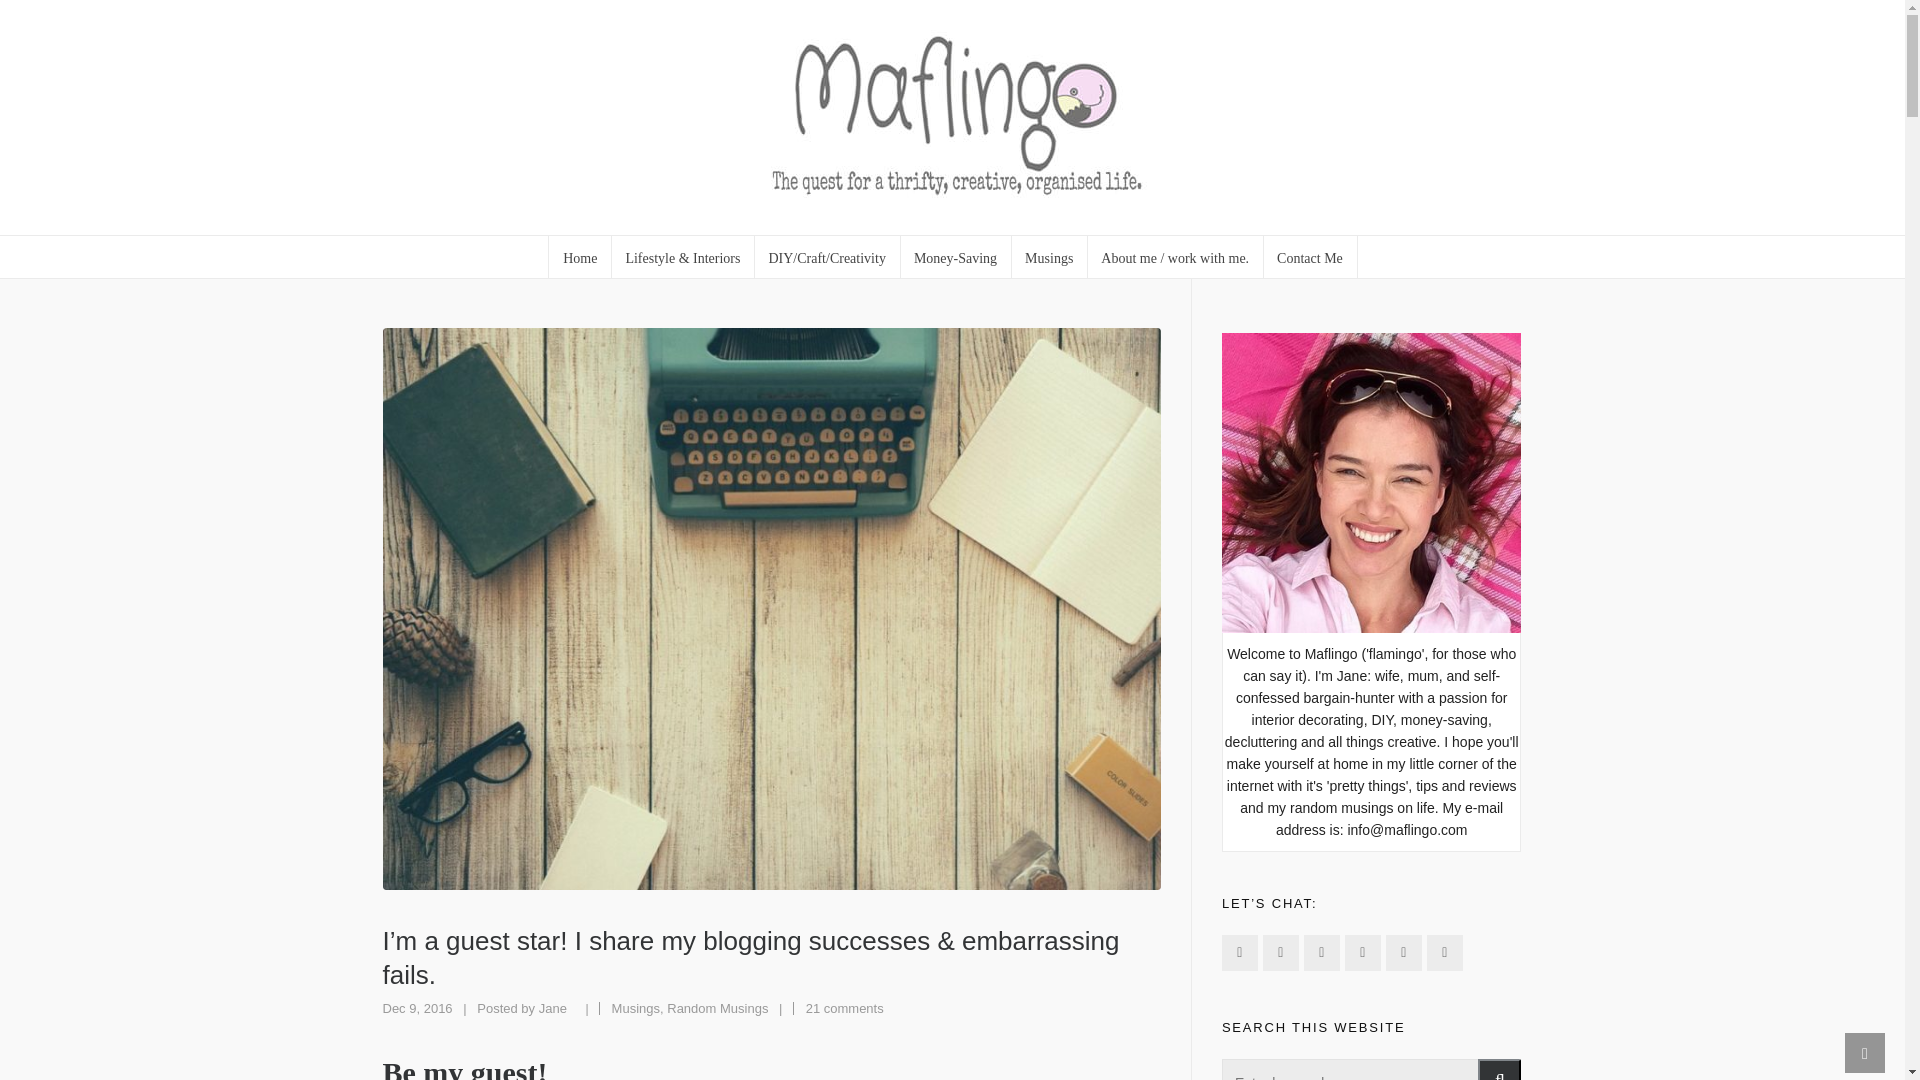 The image size is (1920, 1080). What do you see at coordinates (580, 256) in the screenshot?
I see `Home` at bounding box center [580, 256].